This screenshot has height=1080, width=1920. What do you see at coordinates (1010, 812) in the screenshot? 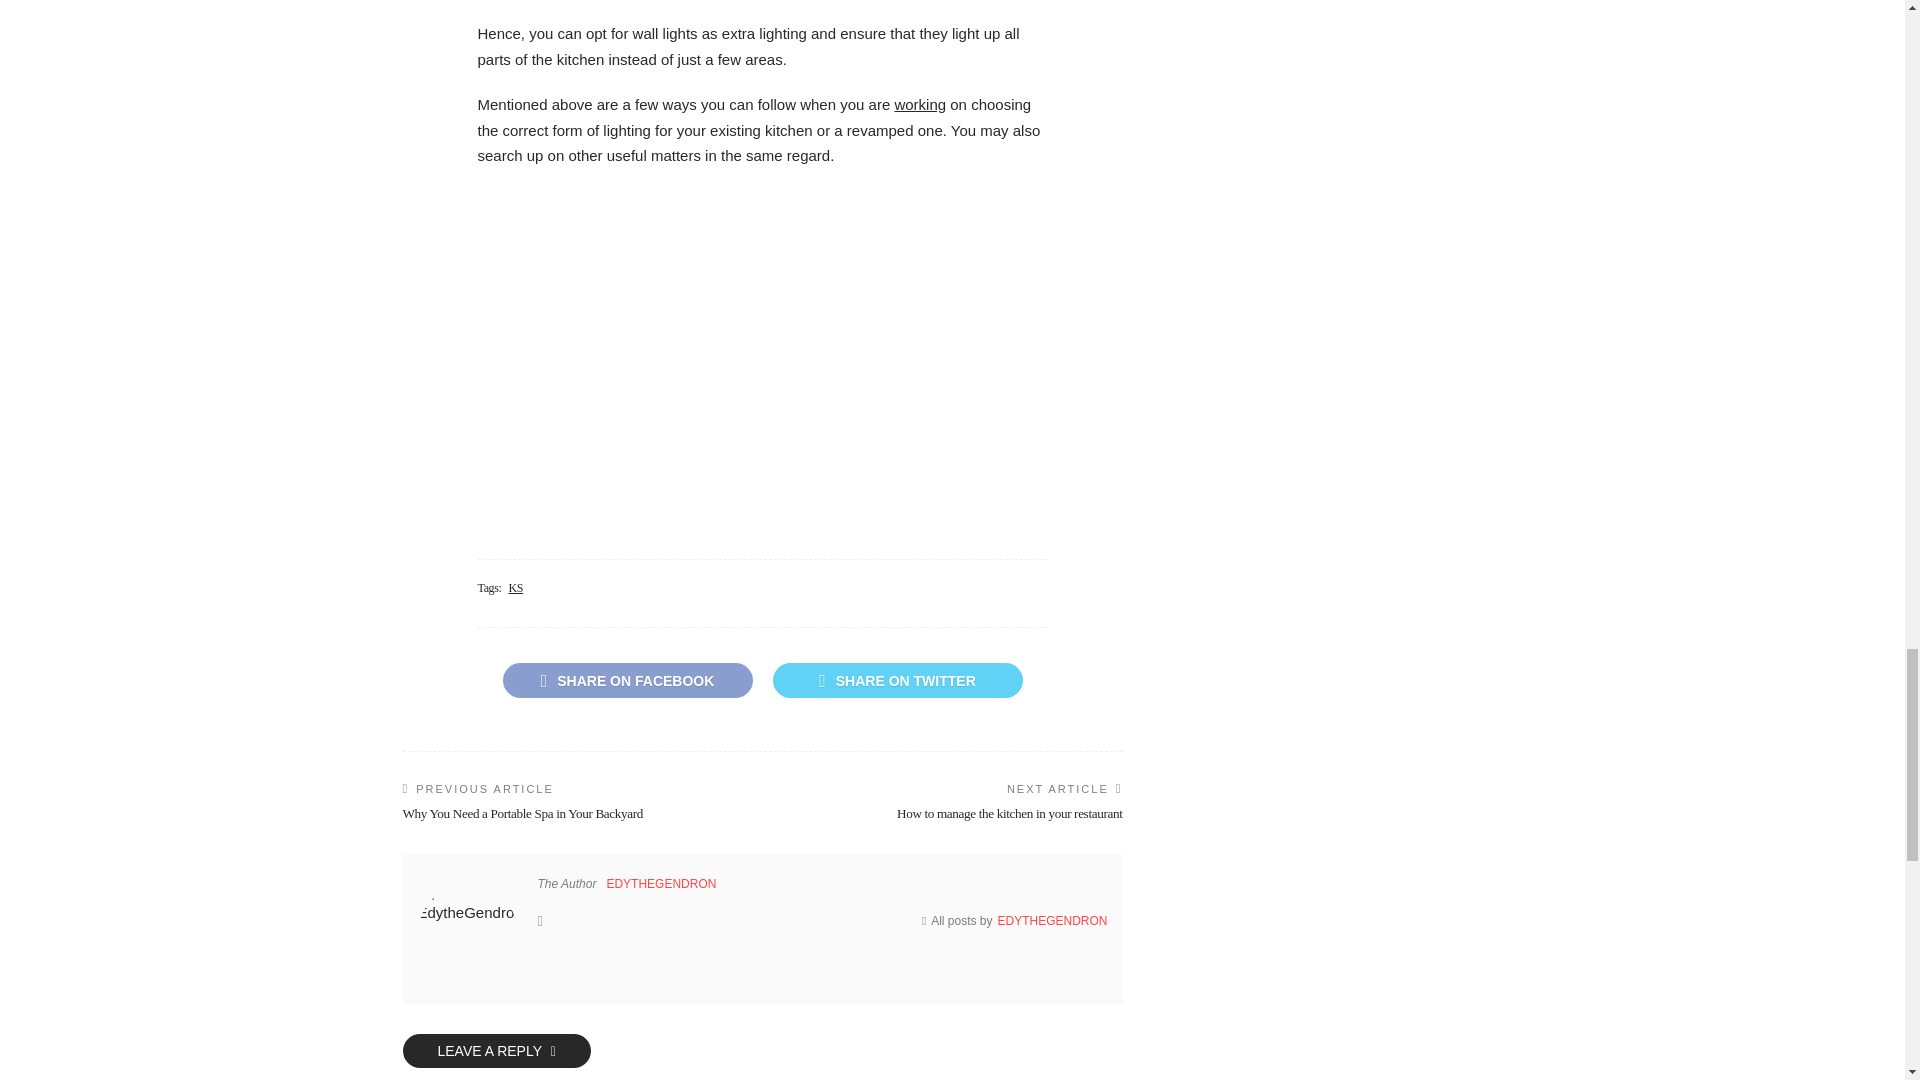
I see `How to manage the kitchen in your restaurant` at bounding box center [1010, 812].